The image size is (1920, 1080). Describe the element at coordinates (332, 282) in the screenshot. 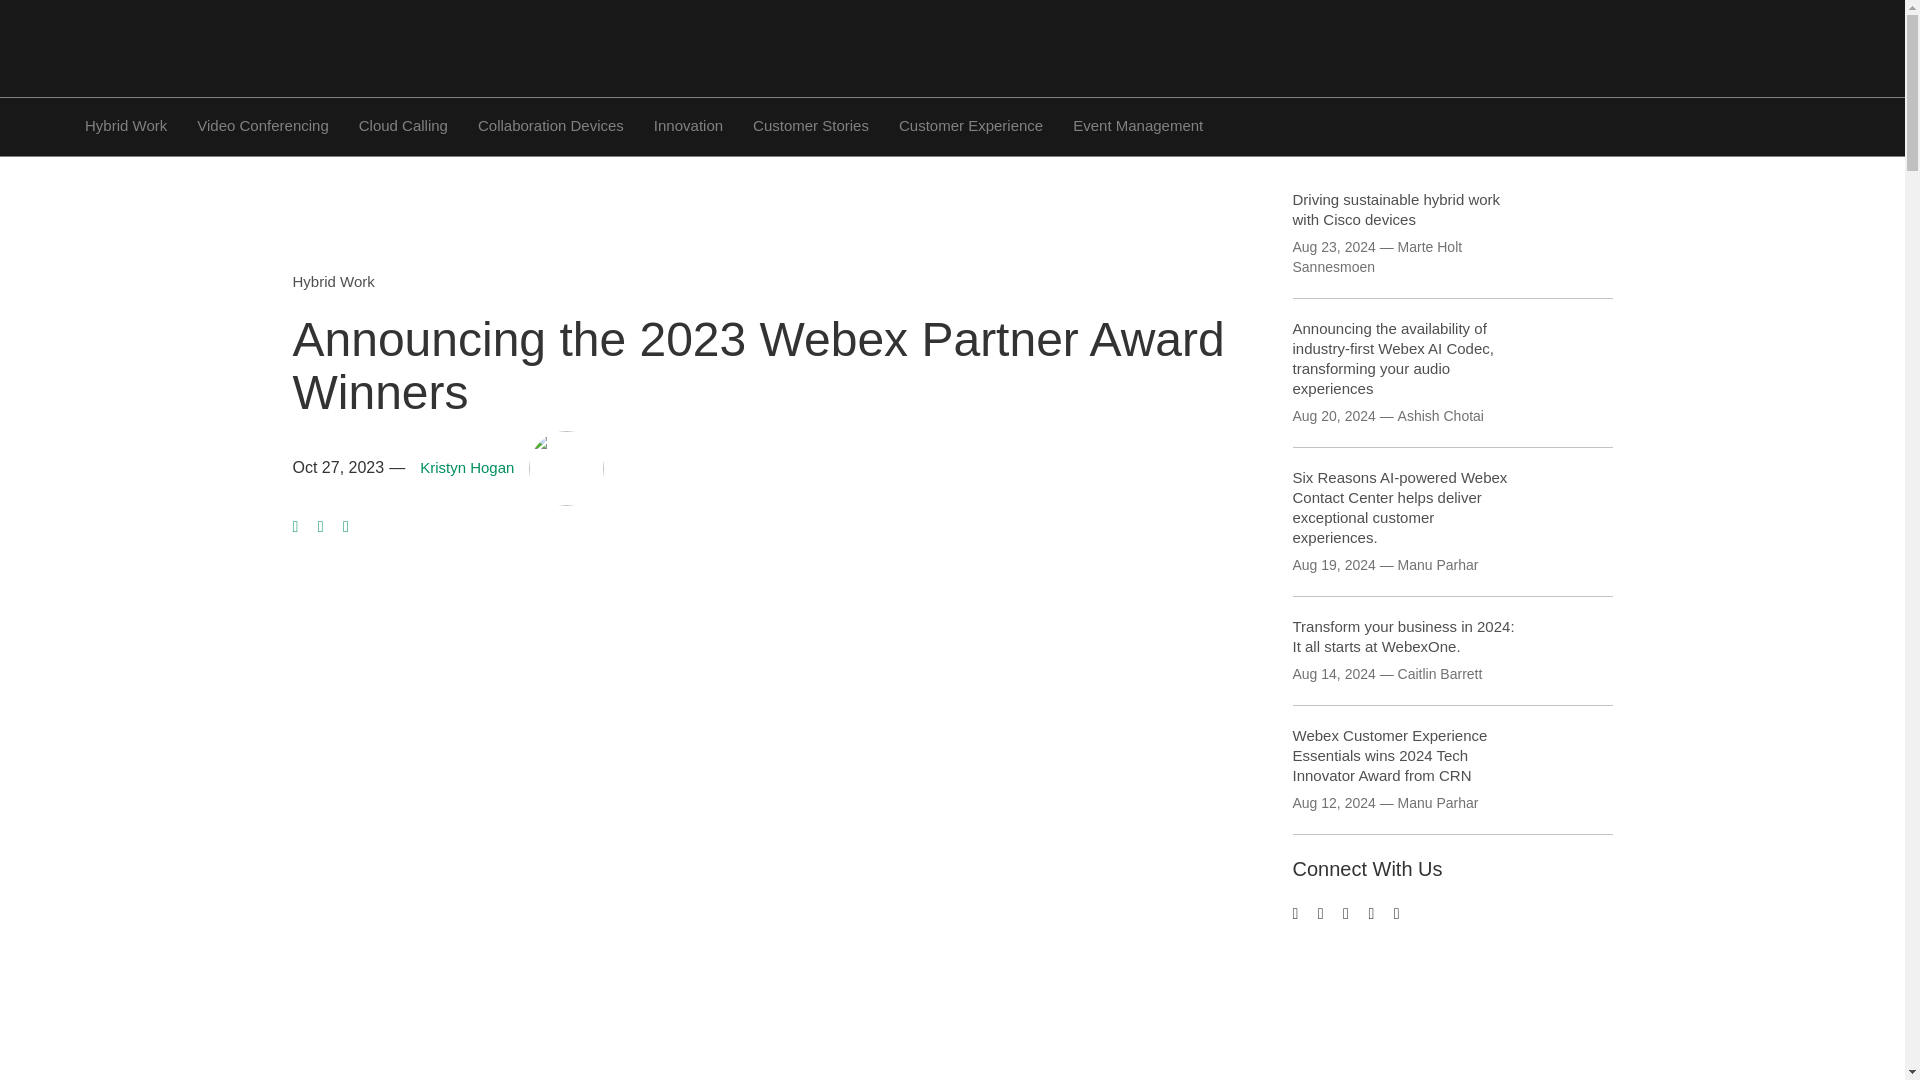

I see `Hybrid Work` at that location.